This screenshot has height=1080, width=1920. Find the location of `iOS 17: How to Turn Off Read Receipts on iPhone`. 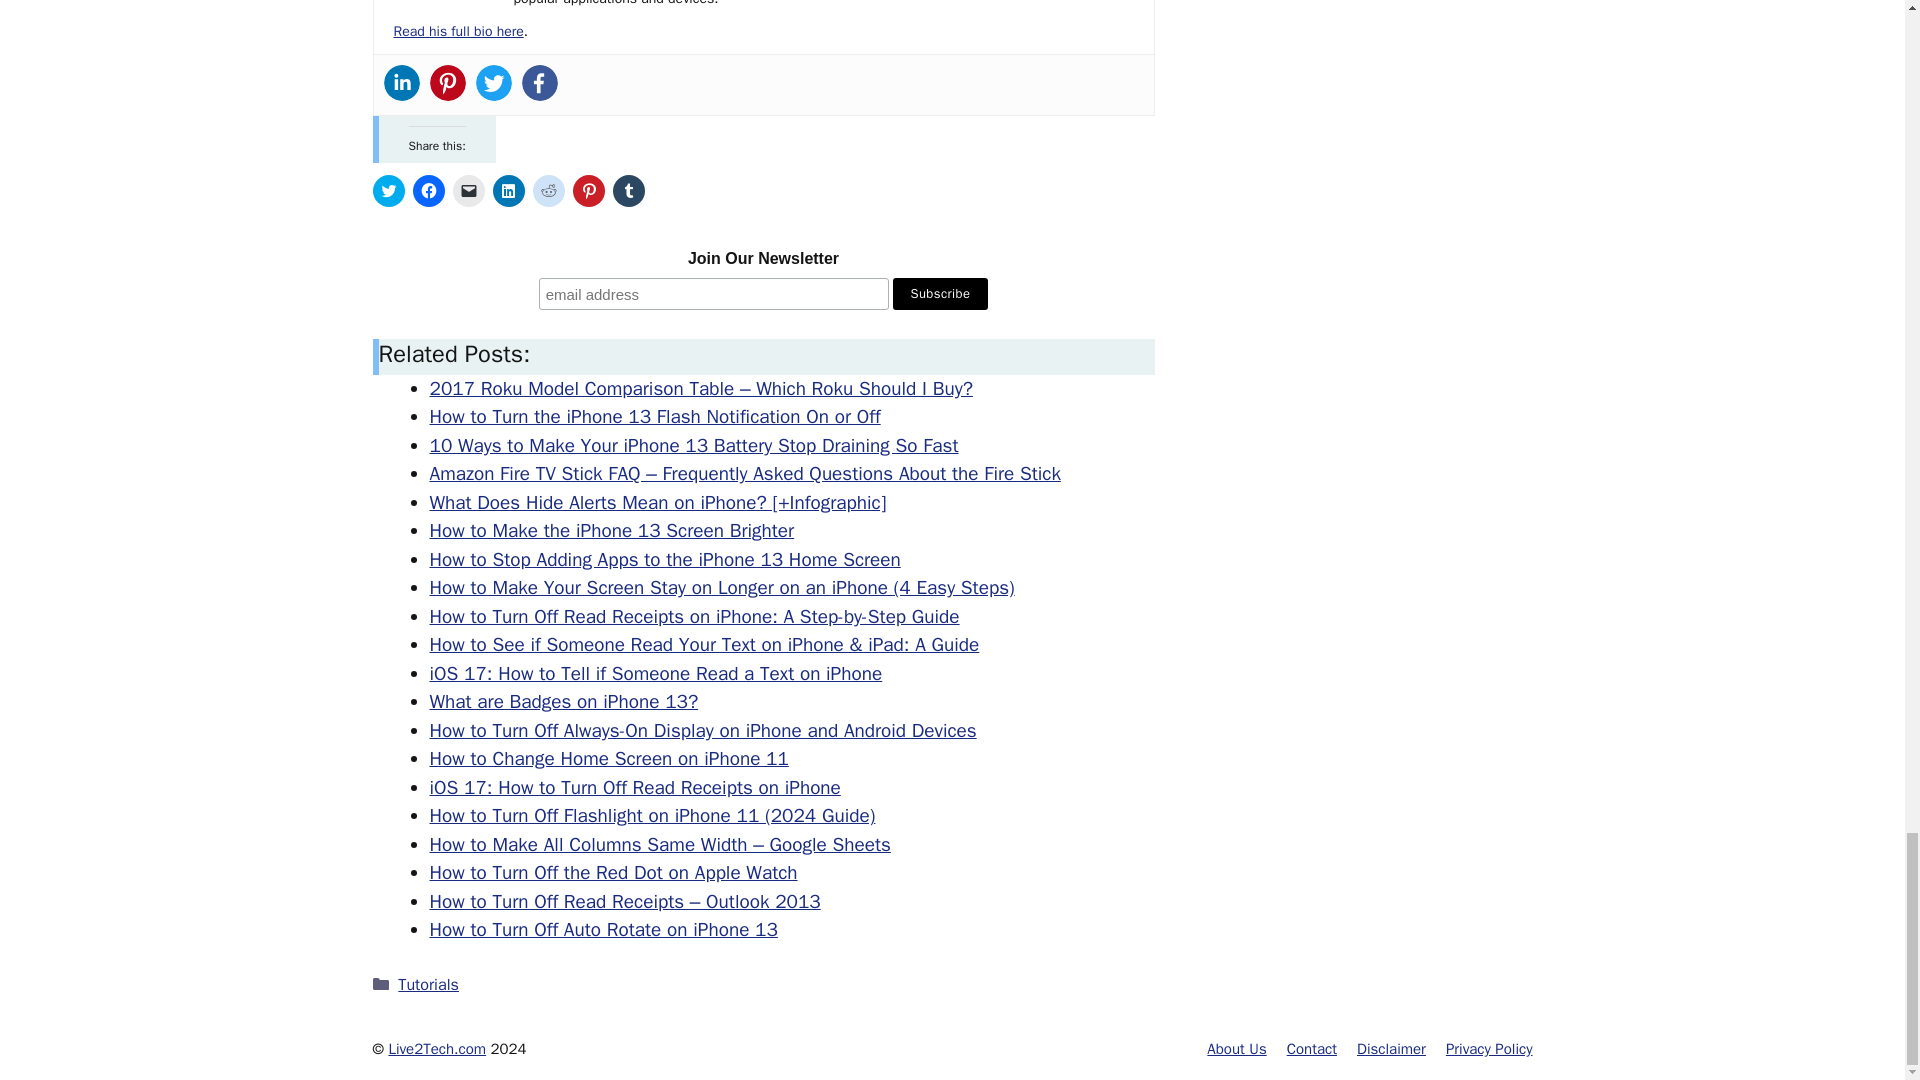

iOS 17: How to Turn Off Read Receipts on iPhone is located at coordinates (635, 788).